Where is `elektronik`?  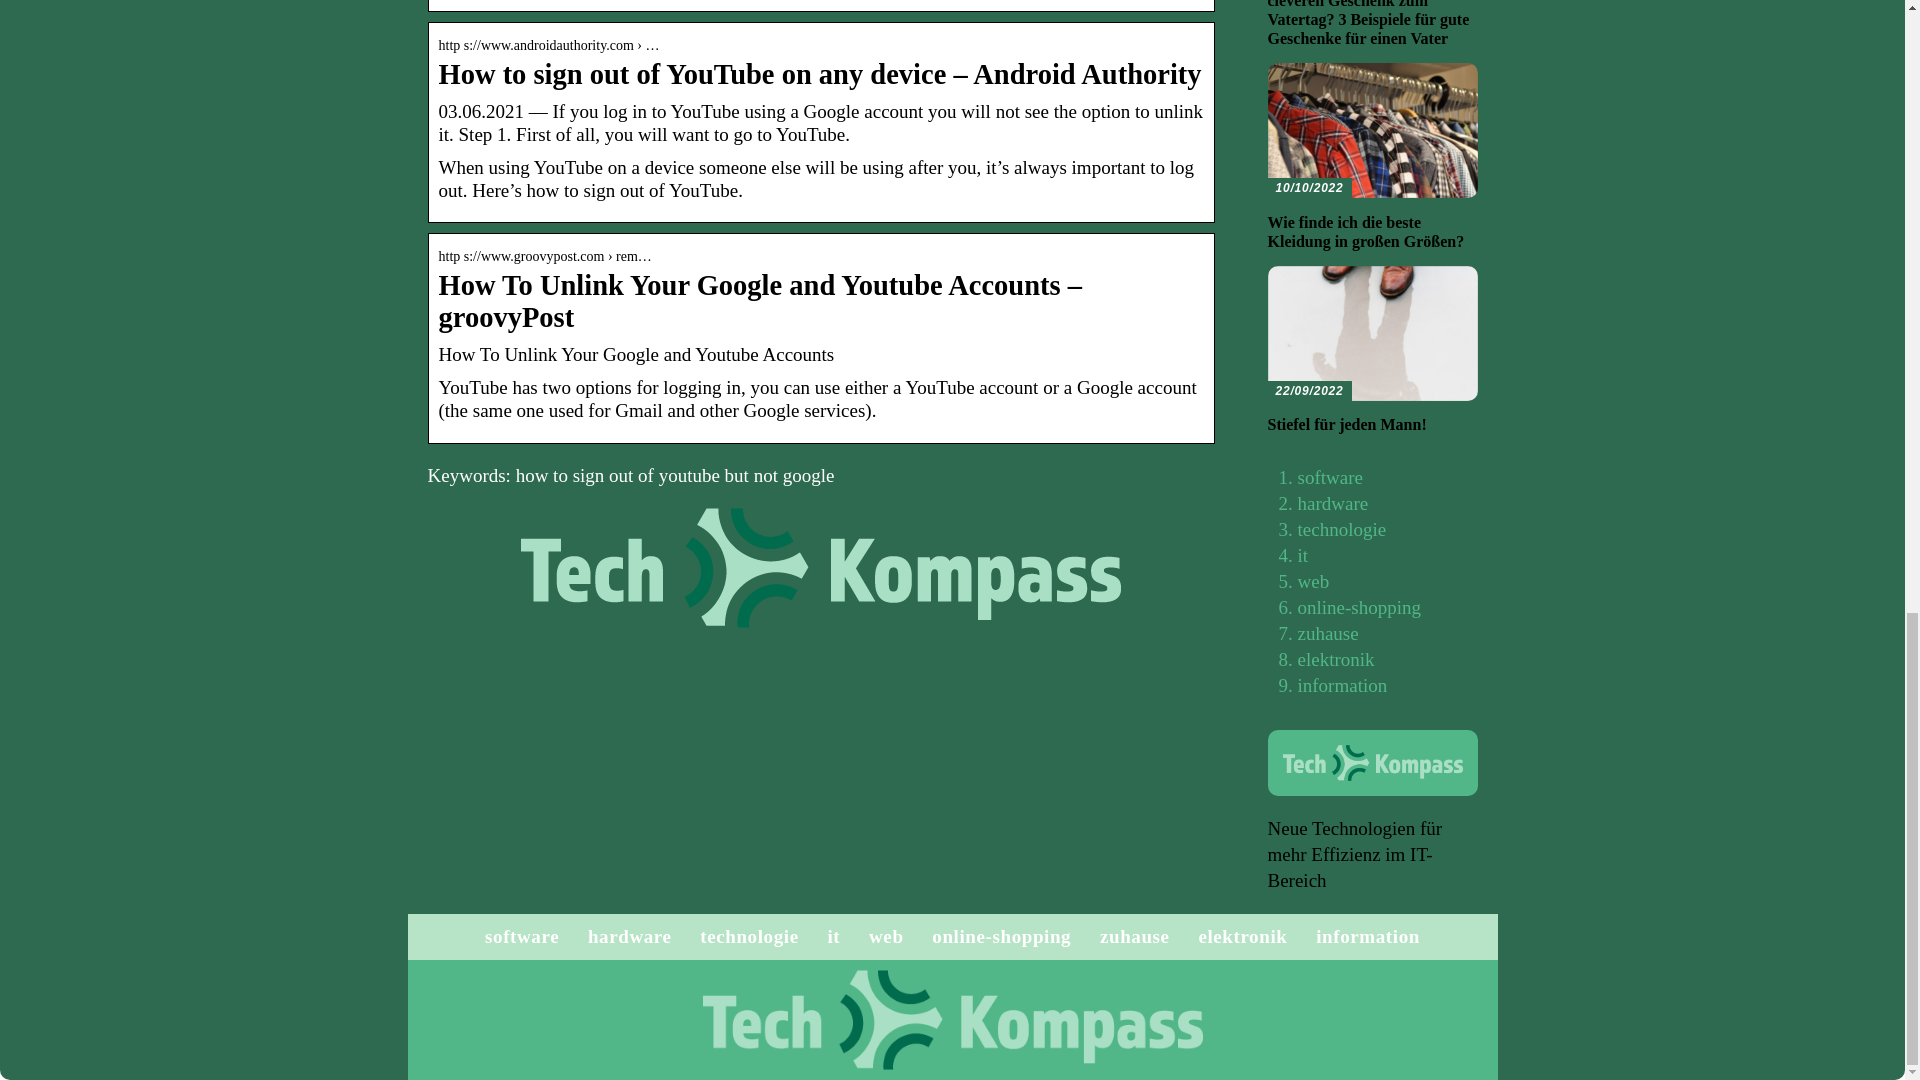
elektronik is located at coordinates (1242, 936).